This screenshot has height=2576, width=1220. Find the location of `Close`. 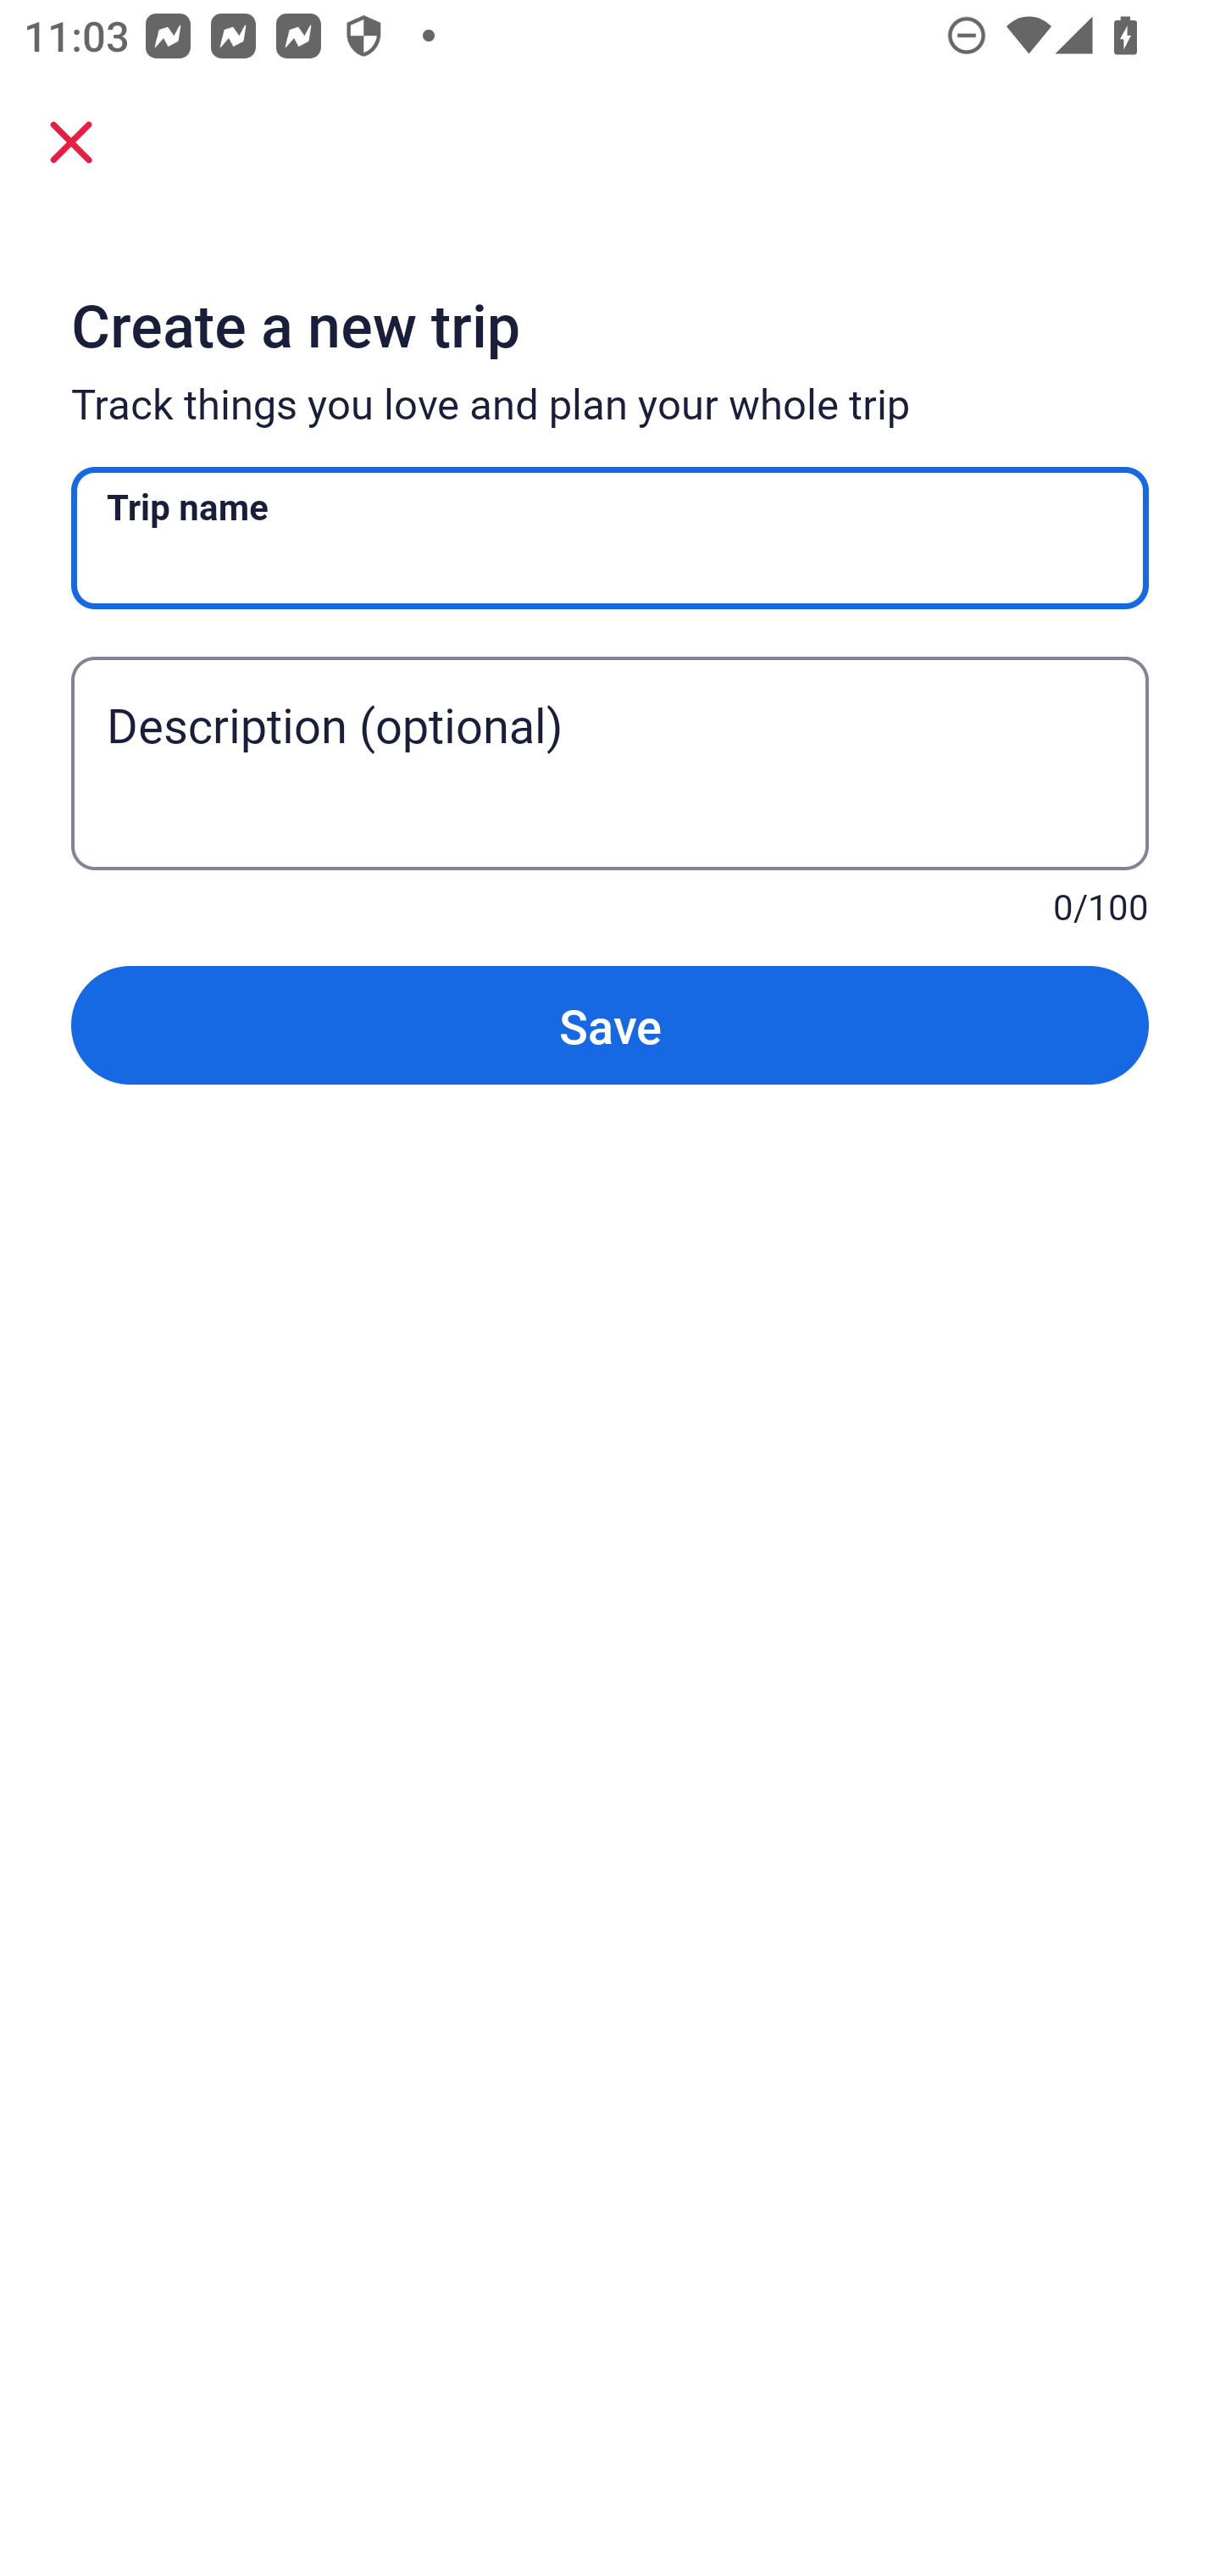

Close is located at coordinates (71, 141).